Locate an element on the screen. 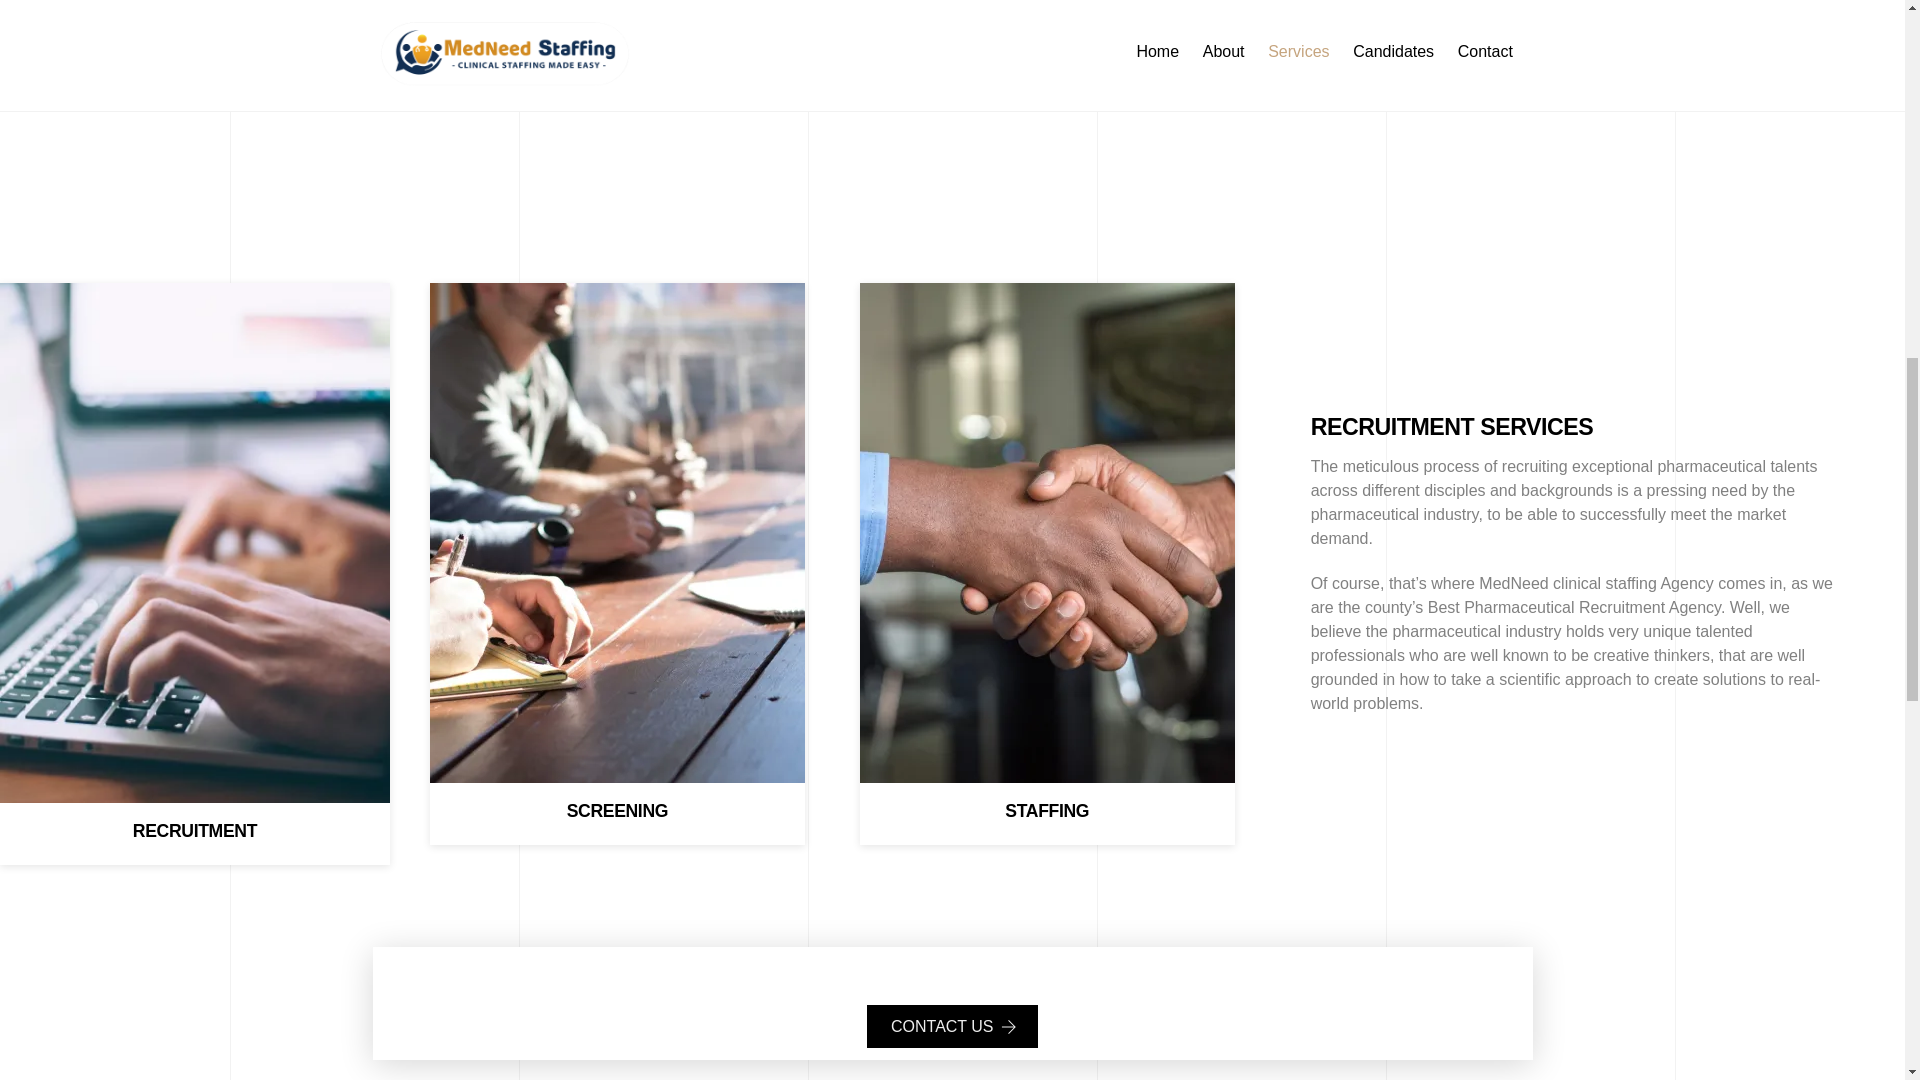  SCREENING is located at coordinates (617, 532).